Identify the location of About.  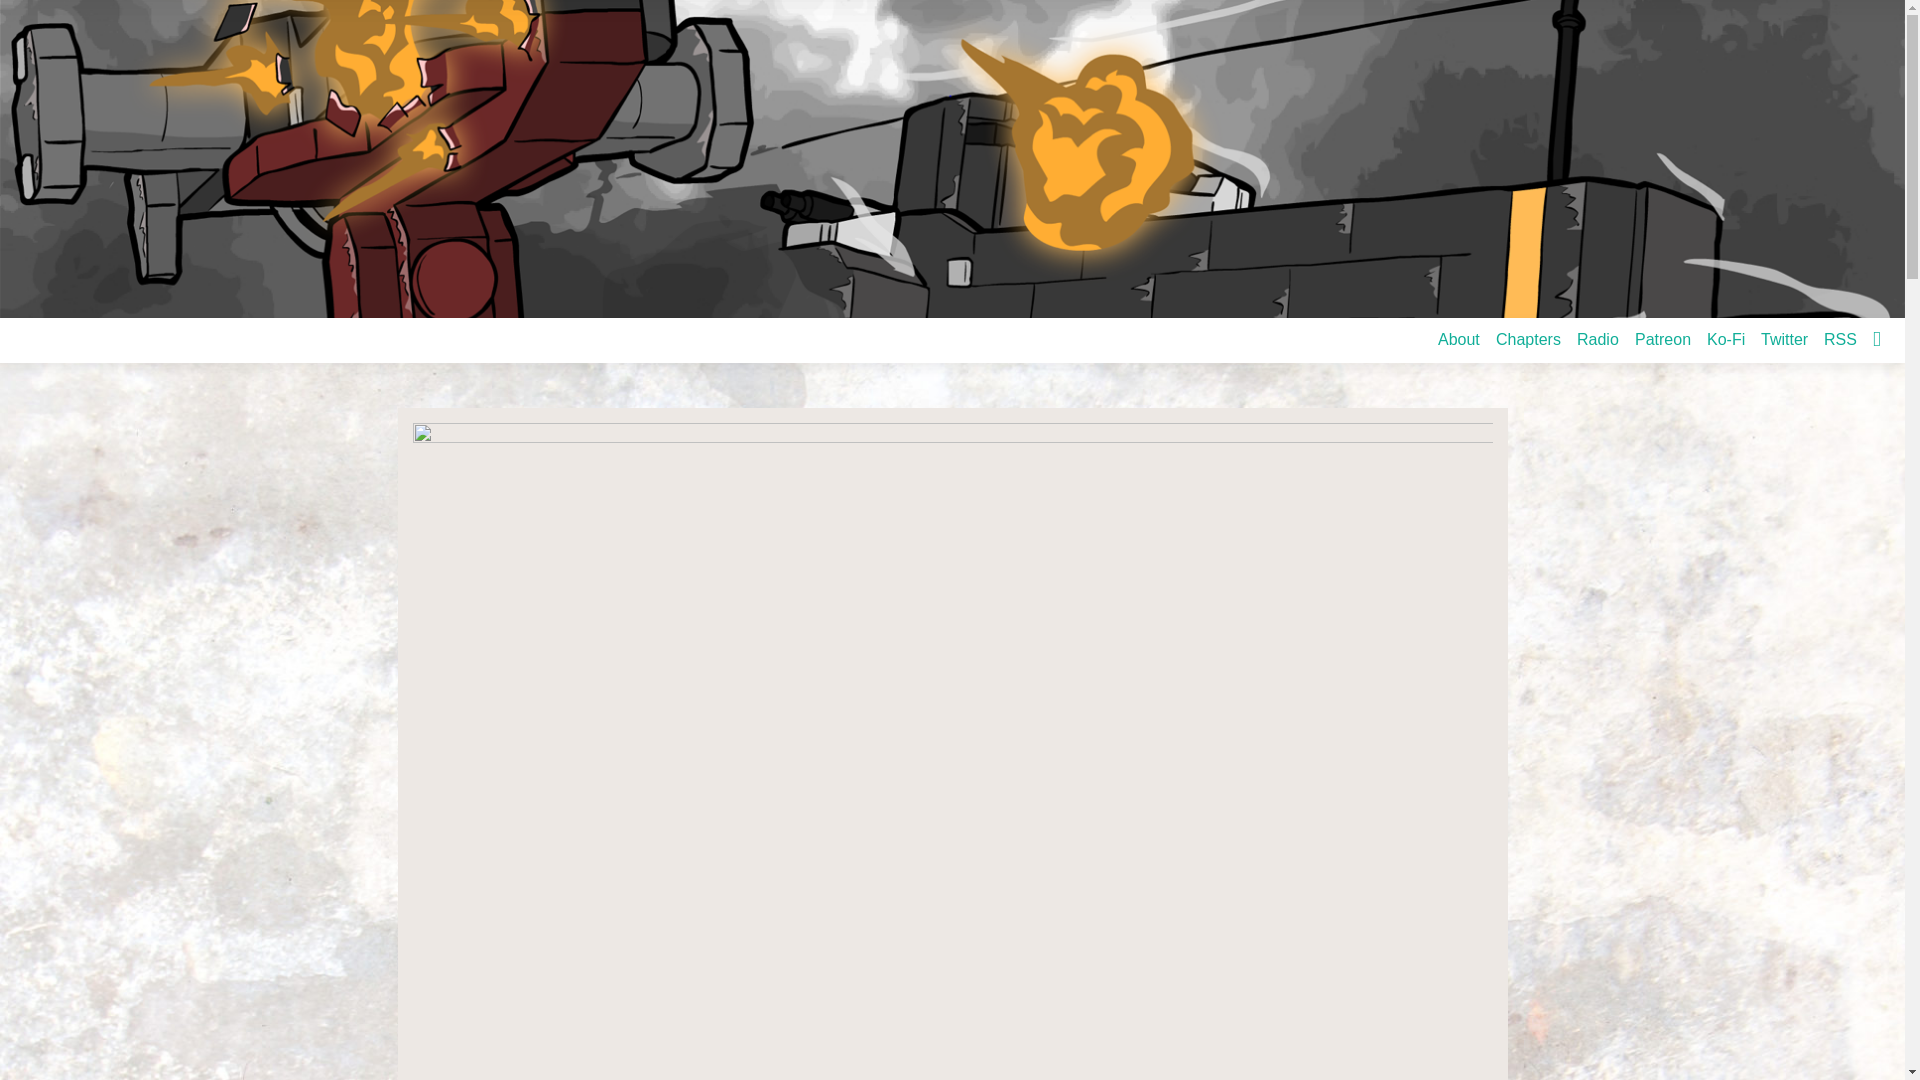
(1459, 339).